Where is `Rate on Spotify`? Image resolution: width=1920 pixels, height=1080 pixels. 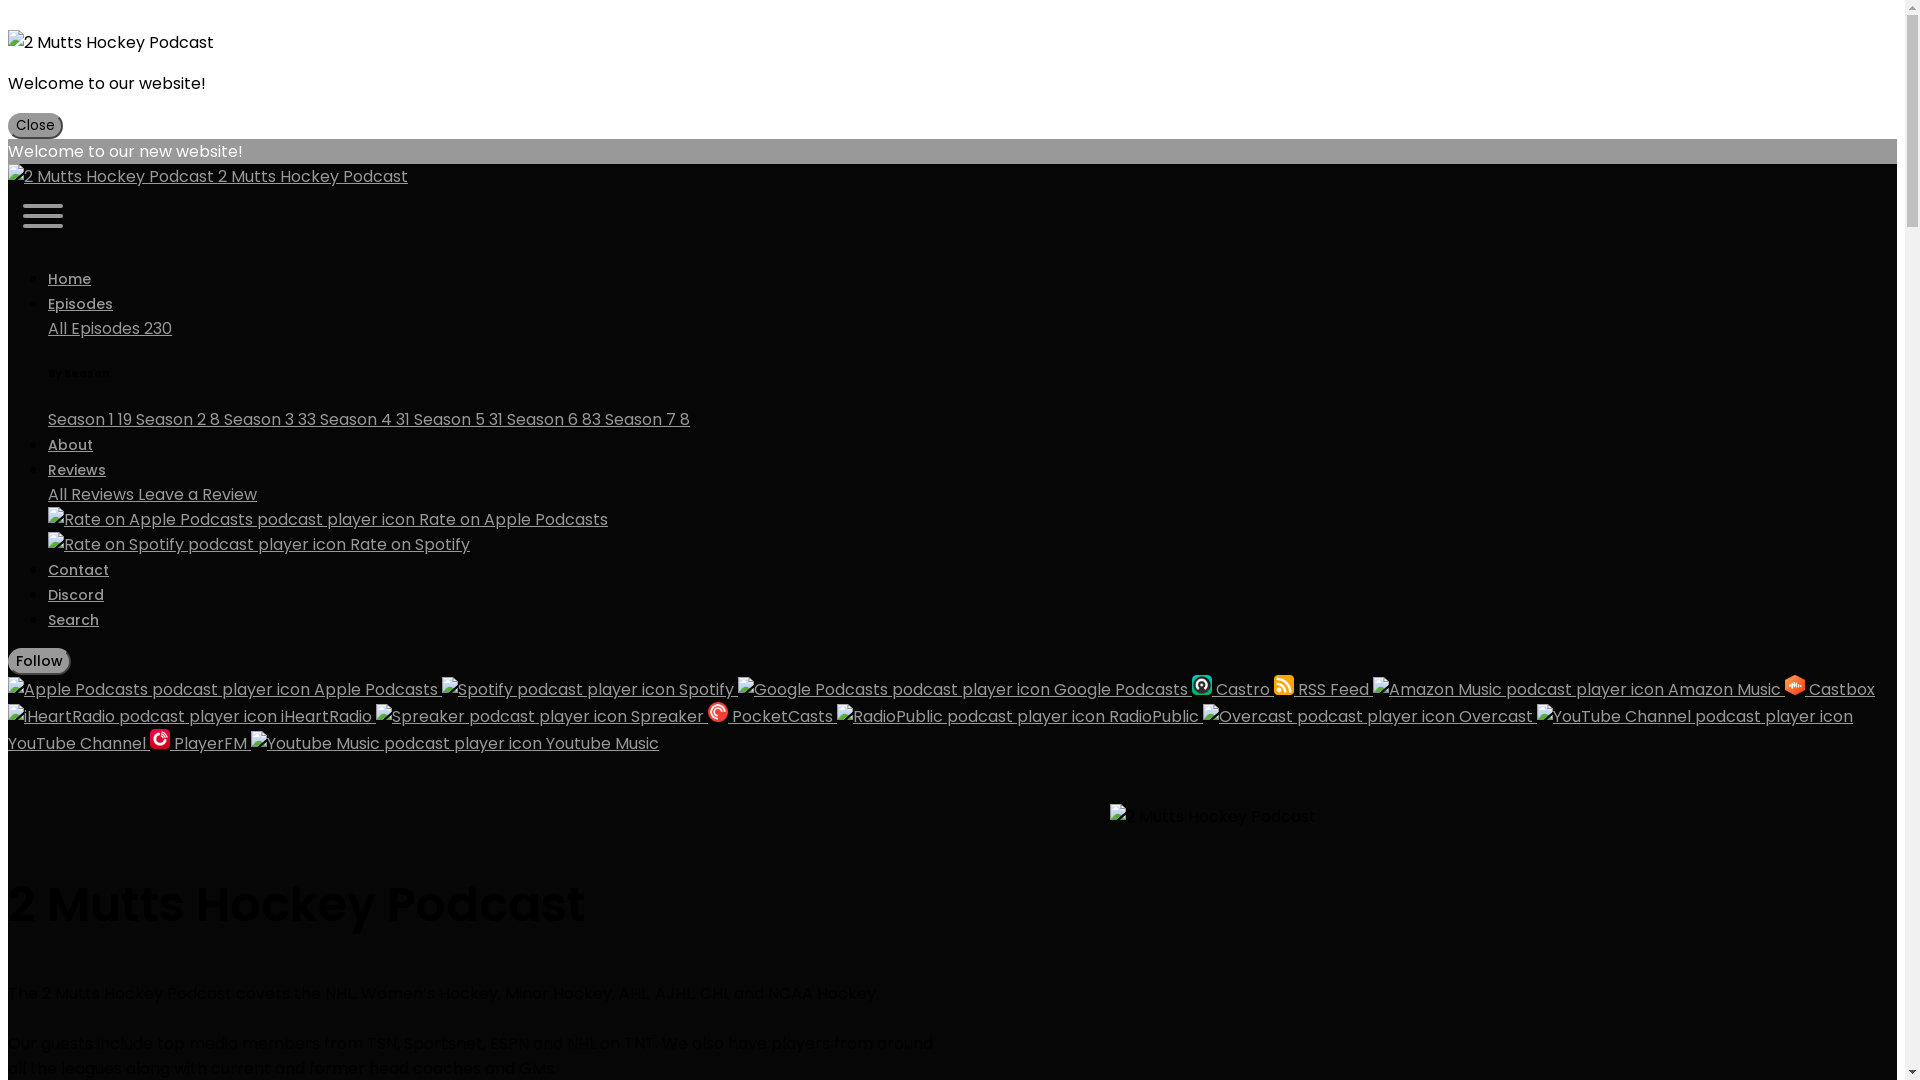
Rate on Spotify is located at coordinates (972, 544).